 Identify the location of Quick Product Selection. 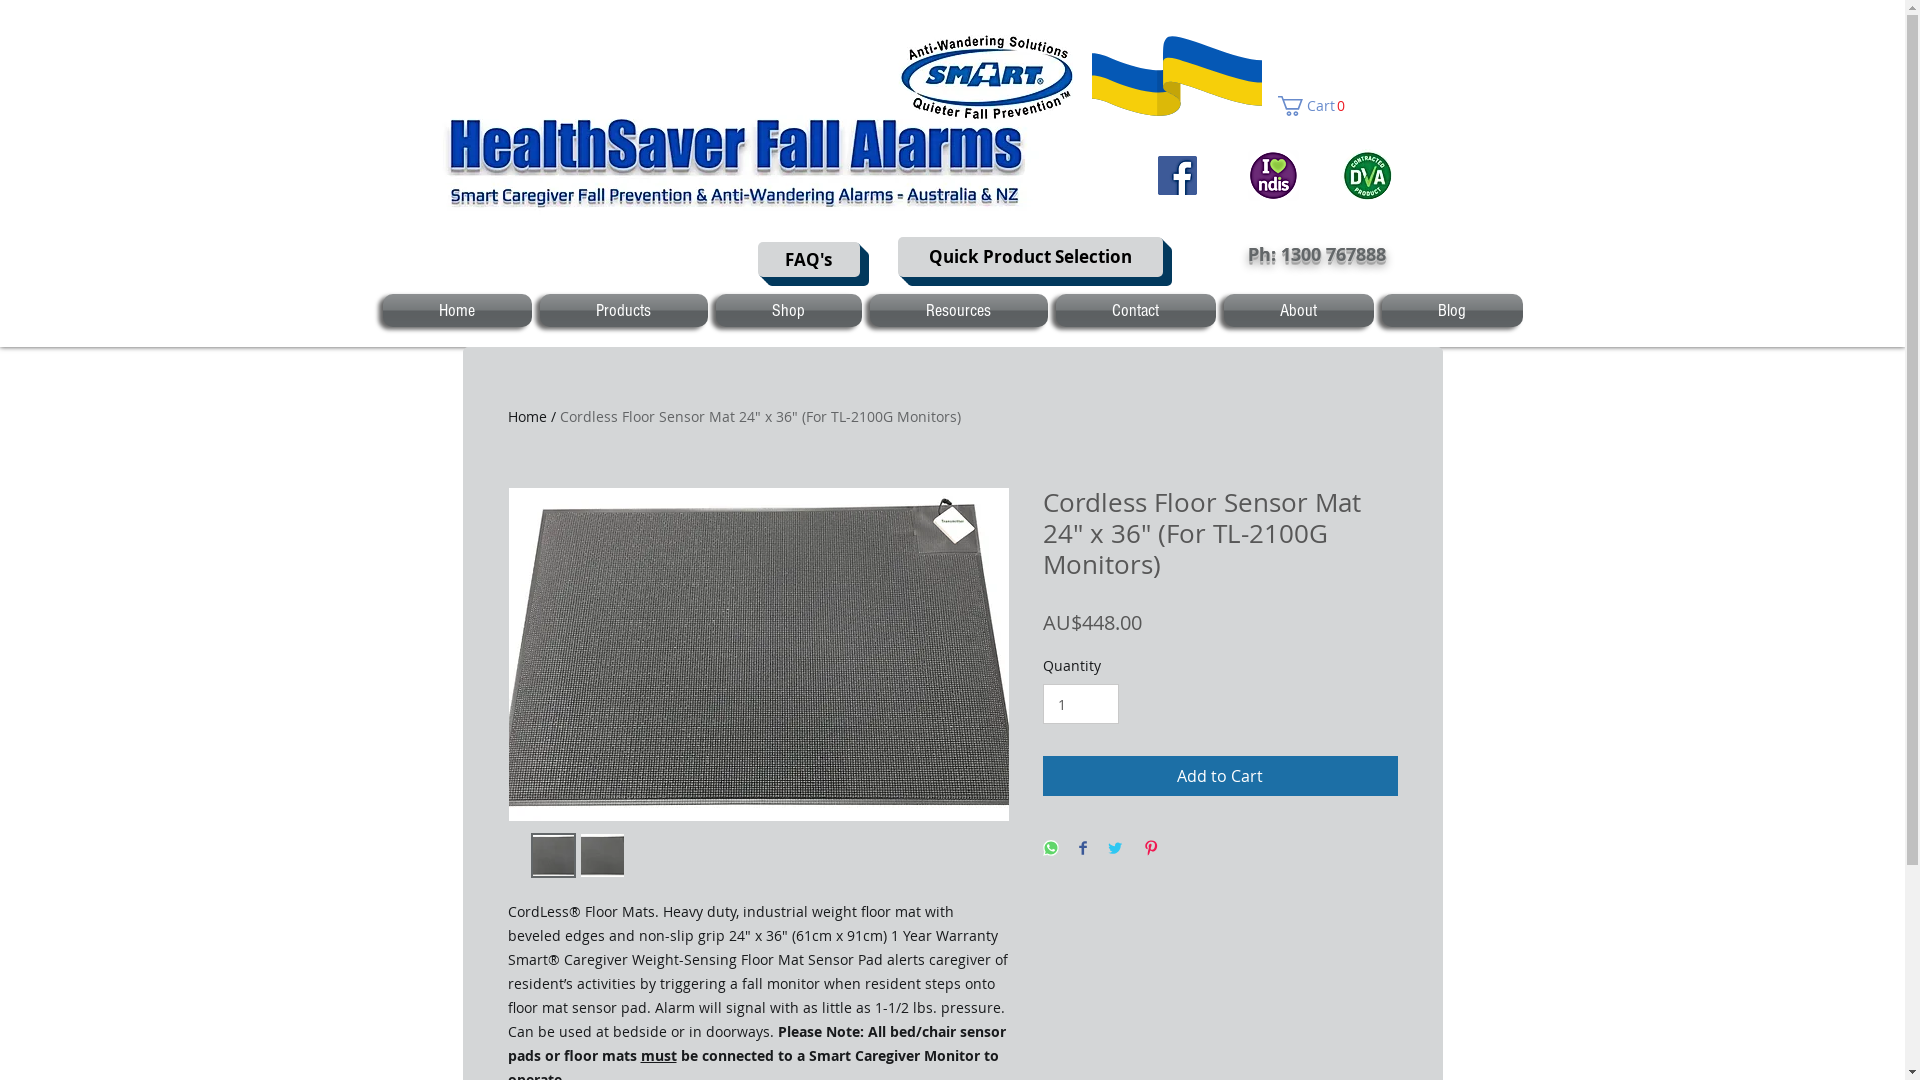
(1030, 257).